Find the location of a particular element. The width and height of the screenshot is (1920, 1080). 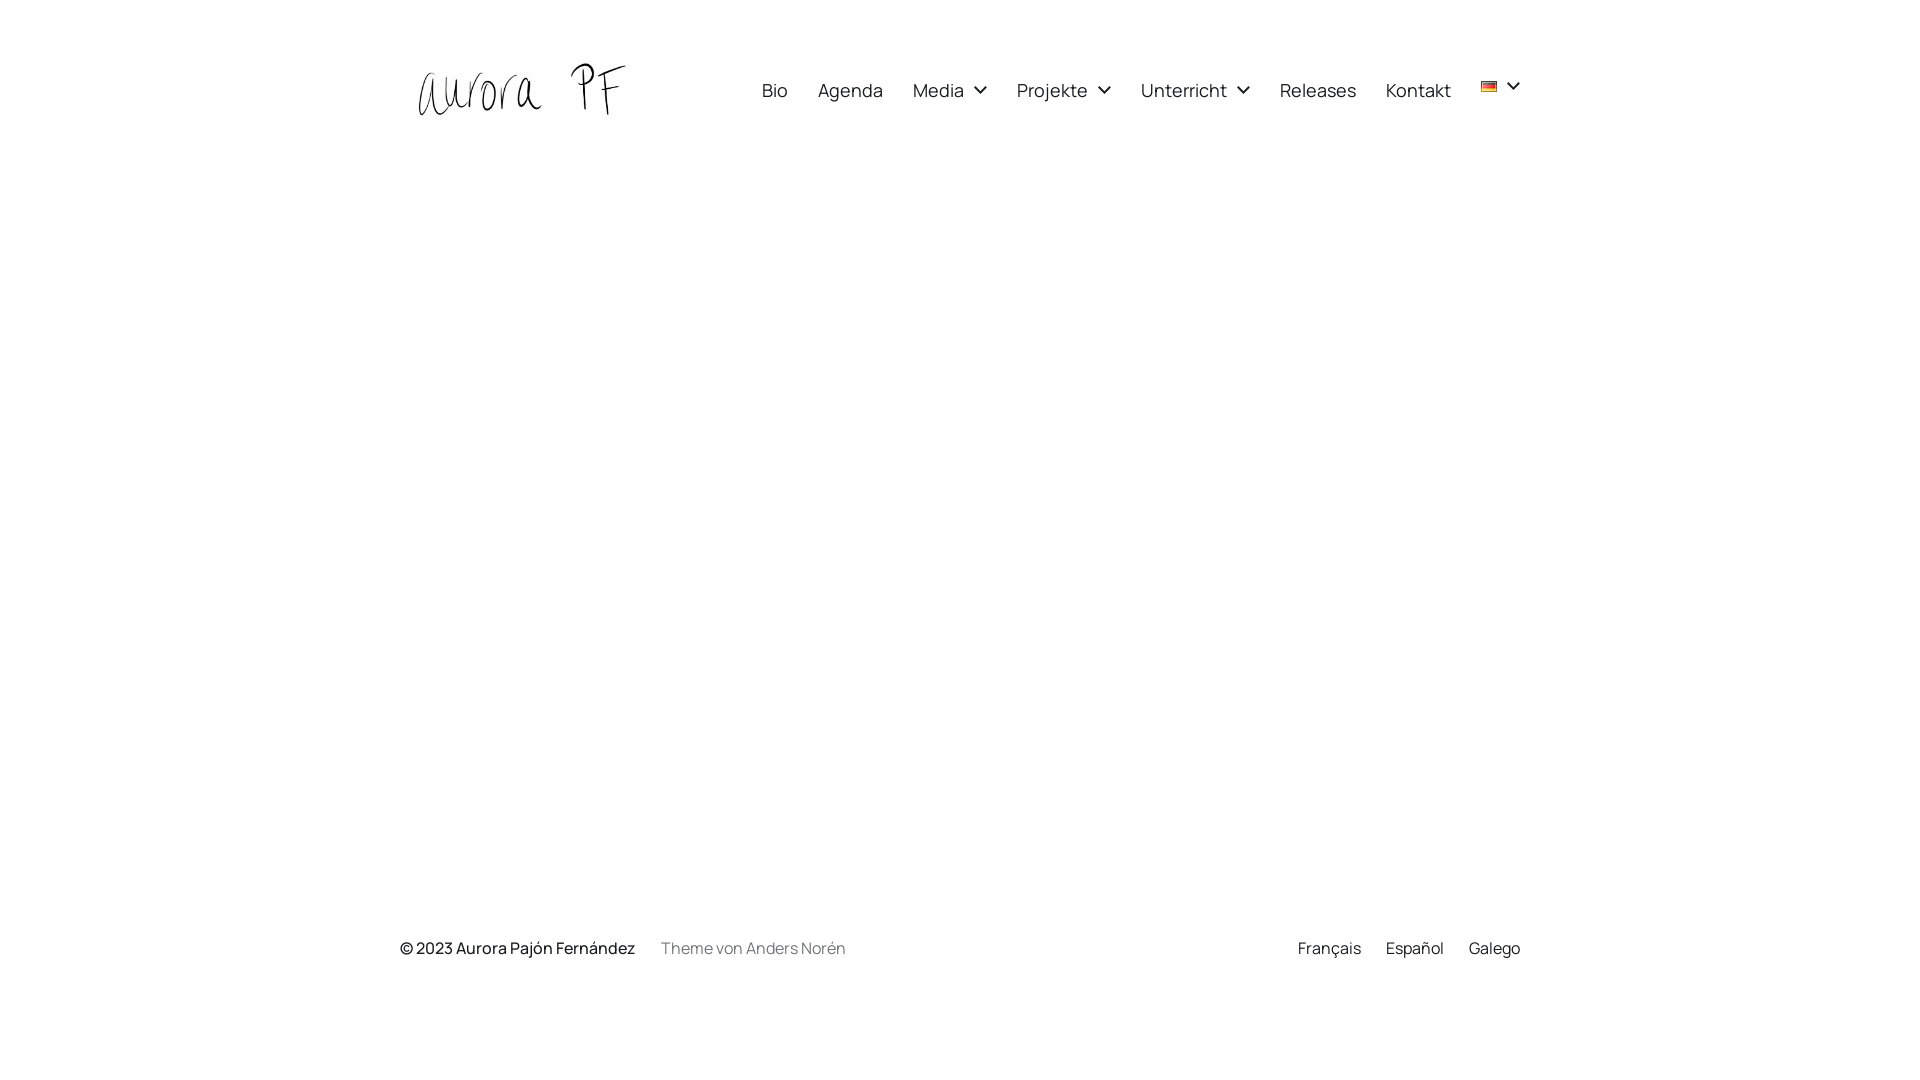

Projekte is located at coordinates (1052, 90).